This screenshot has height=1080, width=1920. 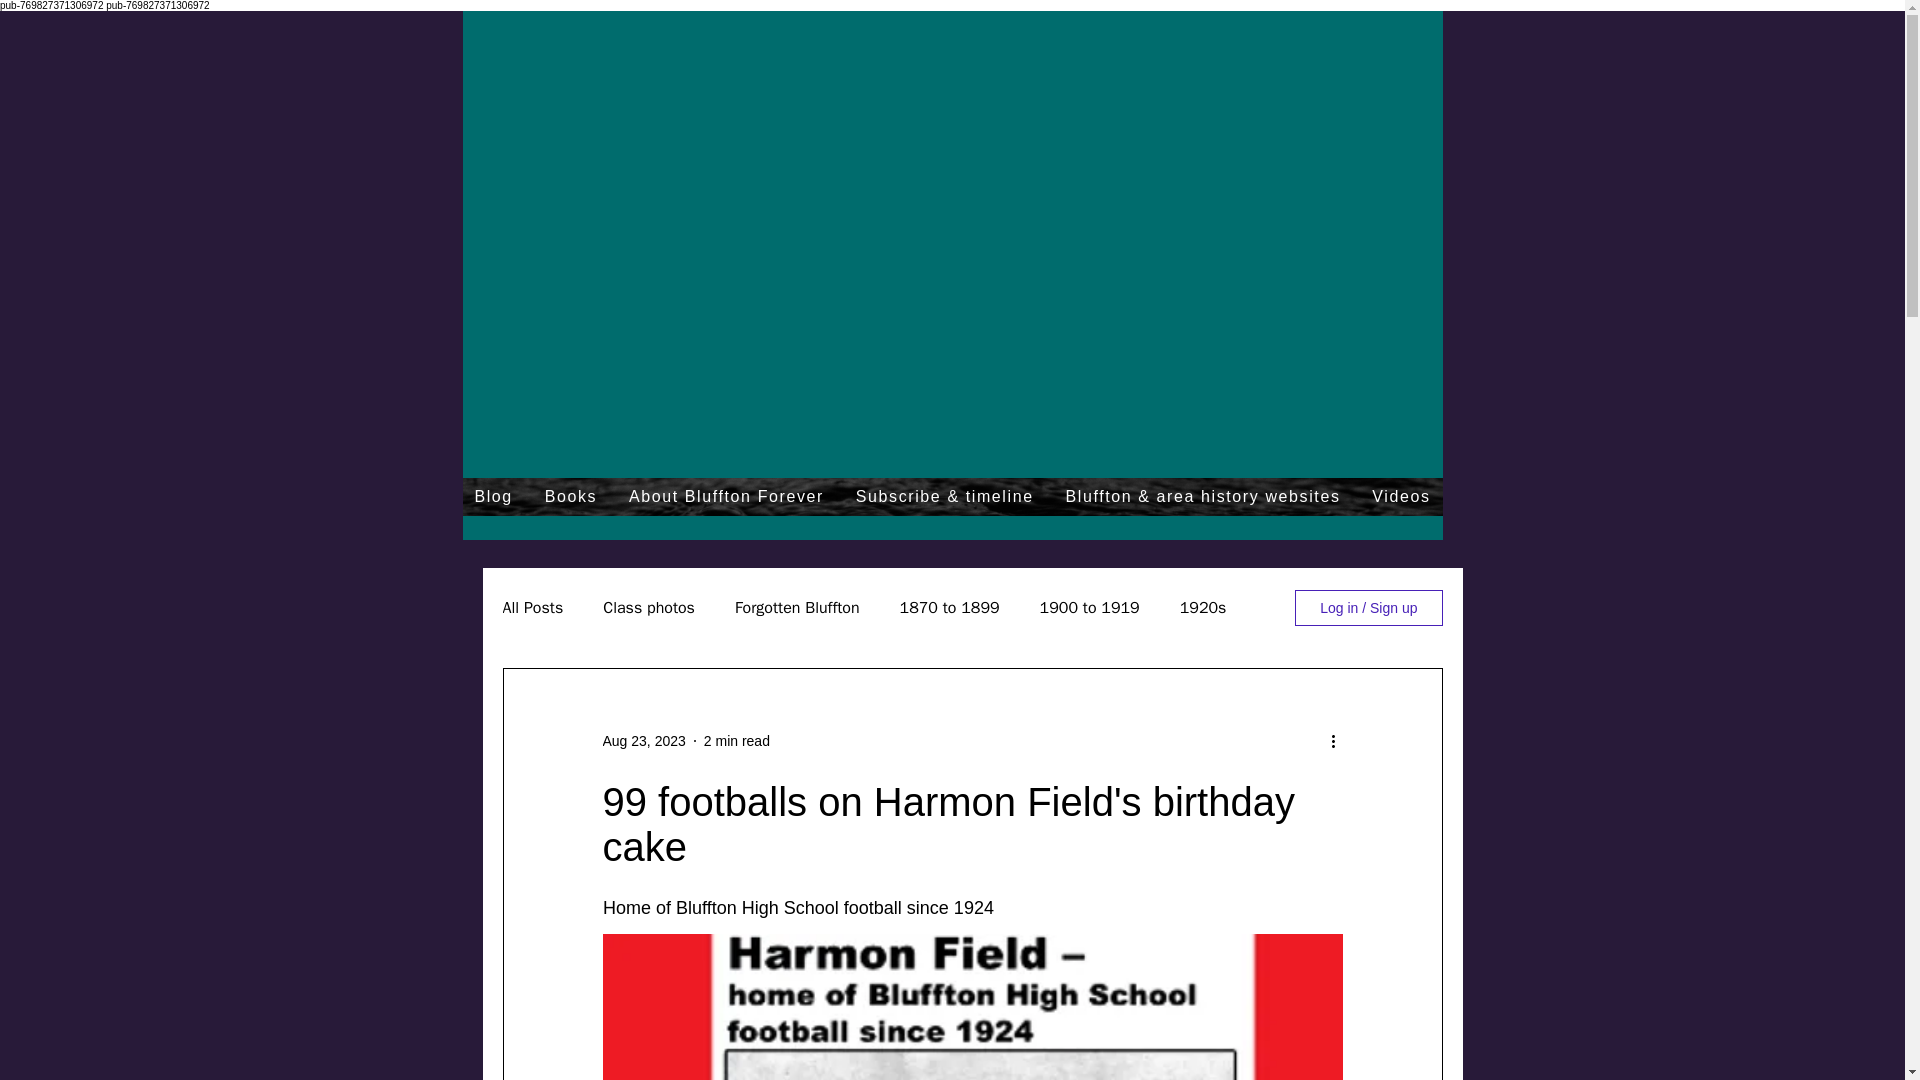 What do you see at coordinates (1203, 608) in the screenshot?
I see `1920s` at bounding box center [1203, 608].